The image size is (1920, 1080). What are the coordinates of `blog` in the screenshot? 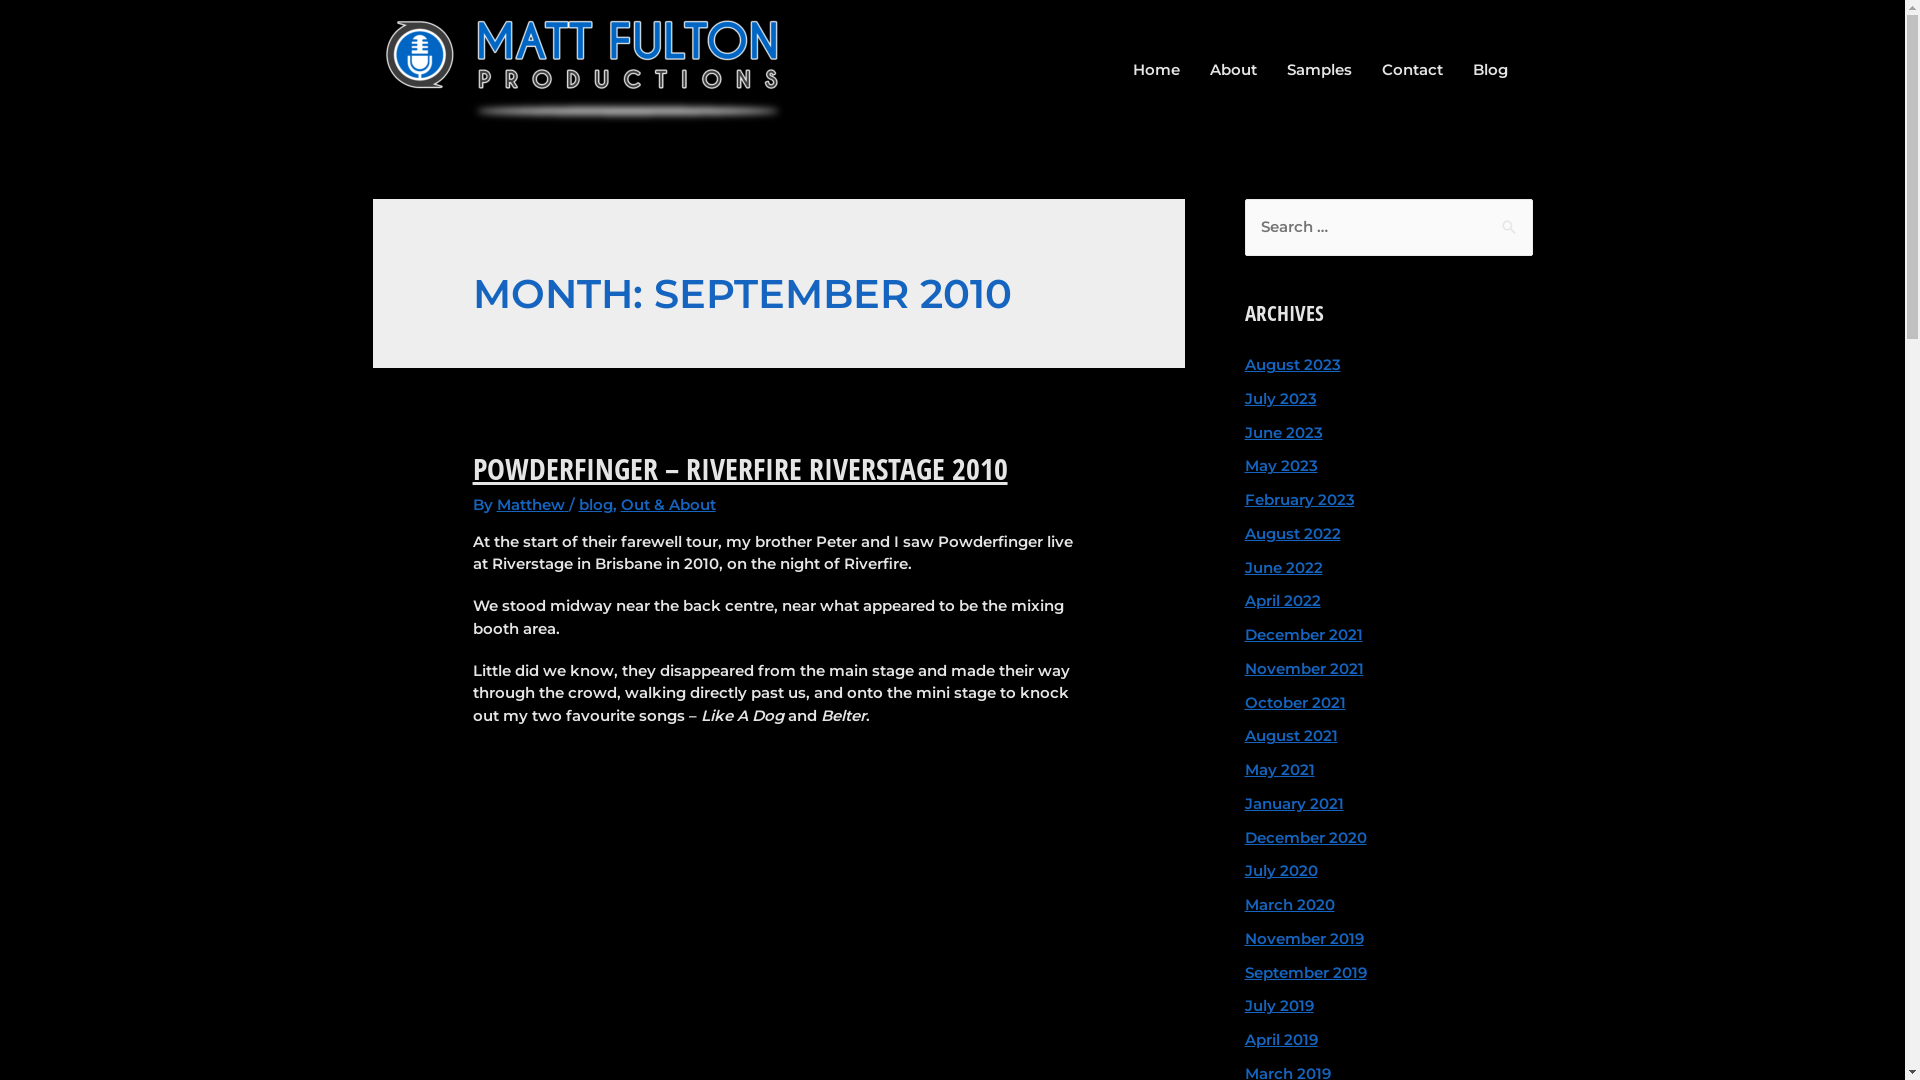 It's located at (596, 504).